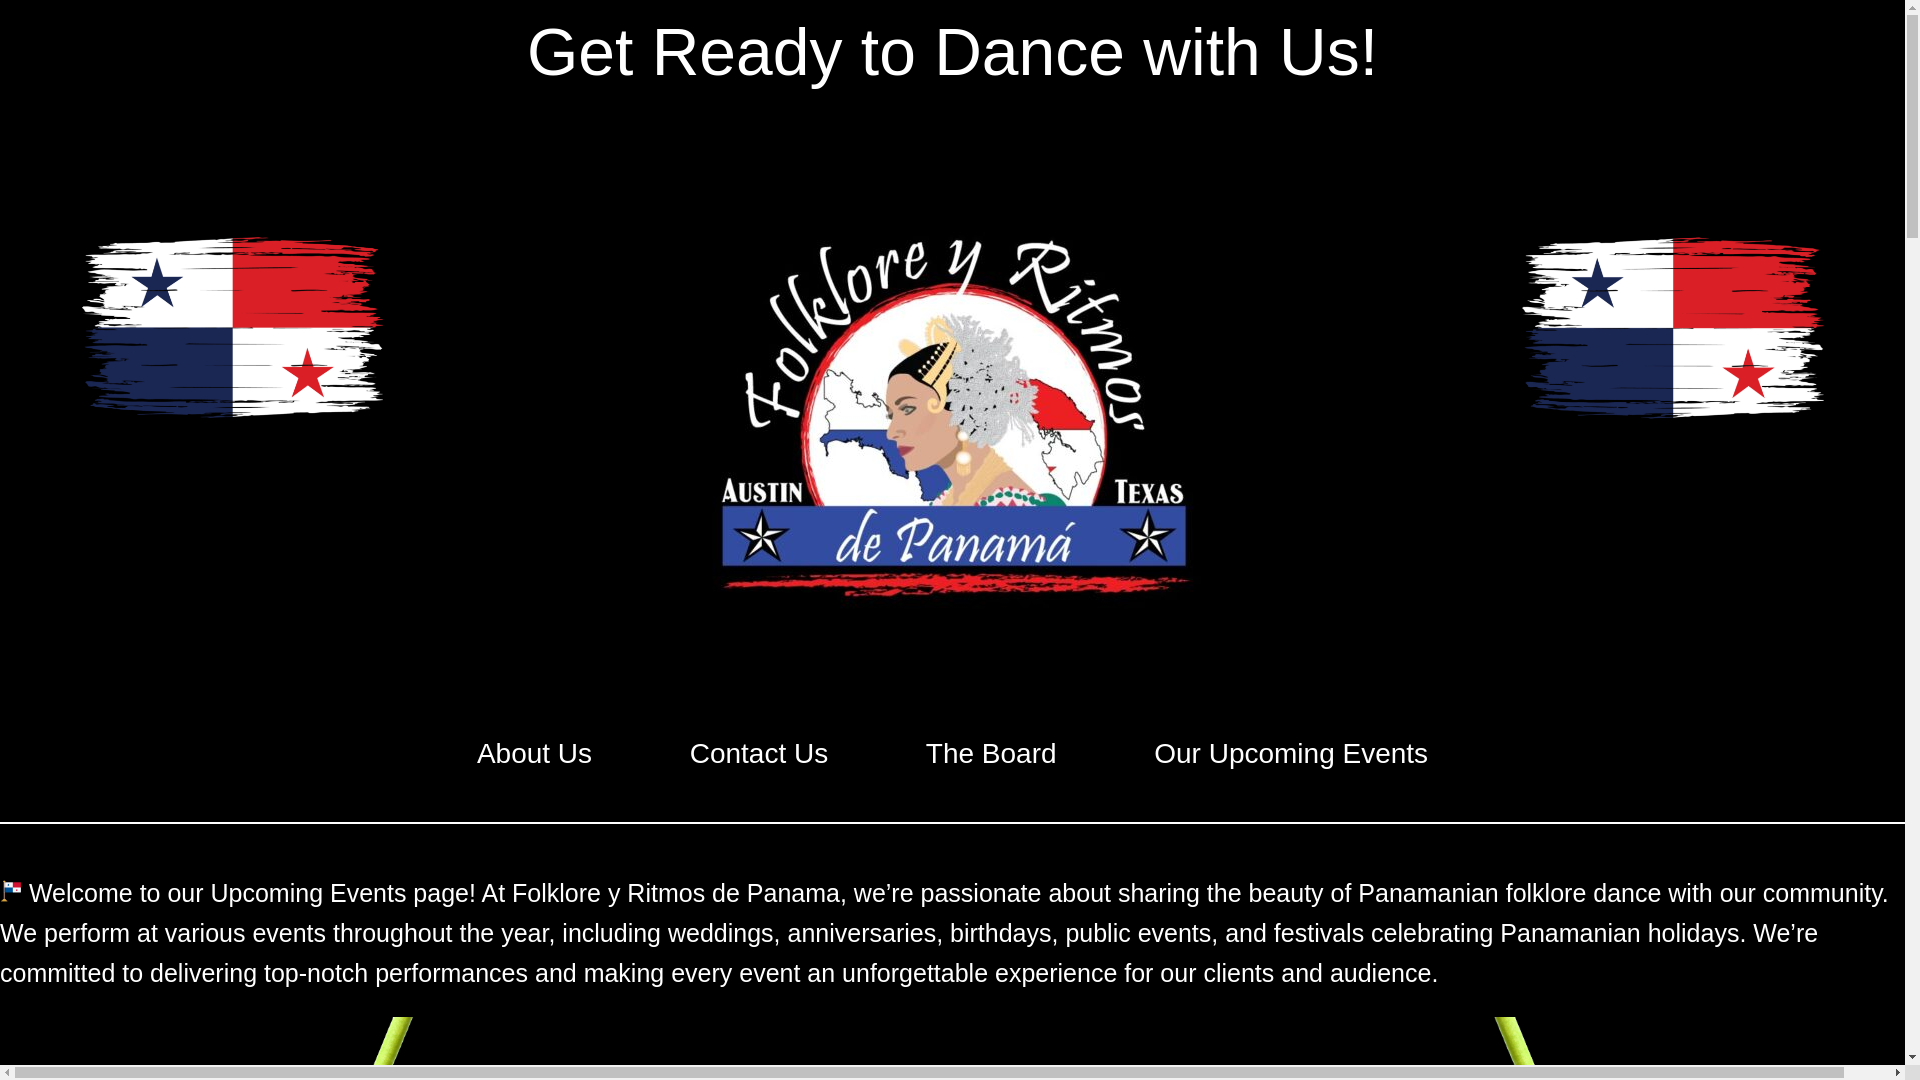 This screenshot has width=1920, height=1080. What do you see at coordinates (534, 754) in the screenshot?
I see `About Us` at bounding box center [534, 754].